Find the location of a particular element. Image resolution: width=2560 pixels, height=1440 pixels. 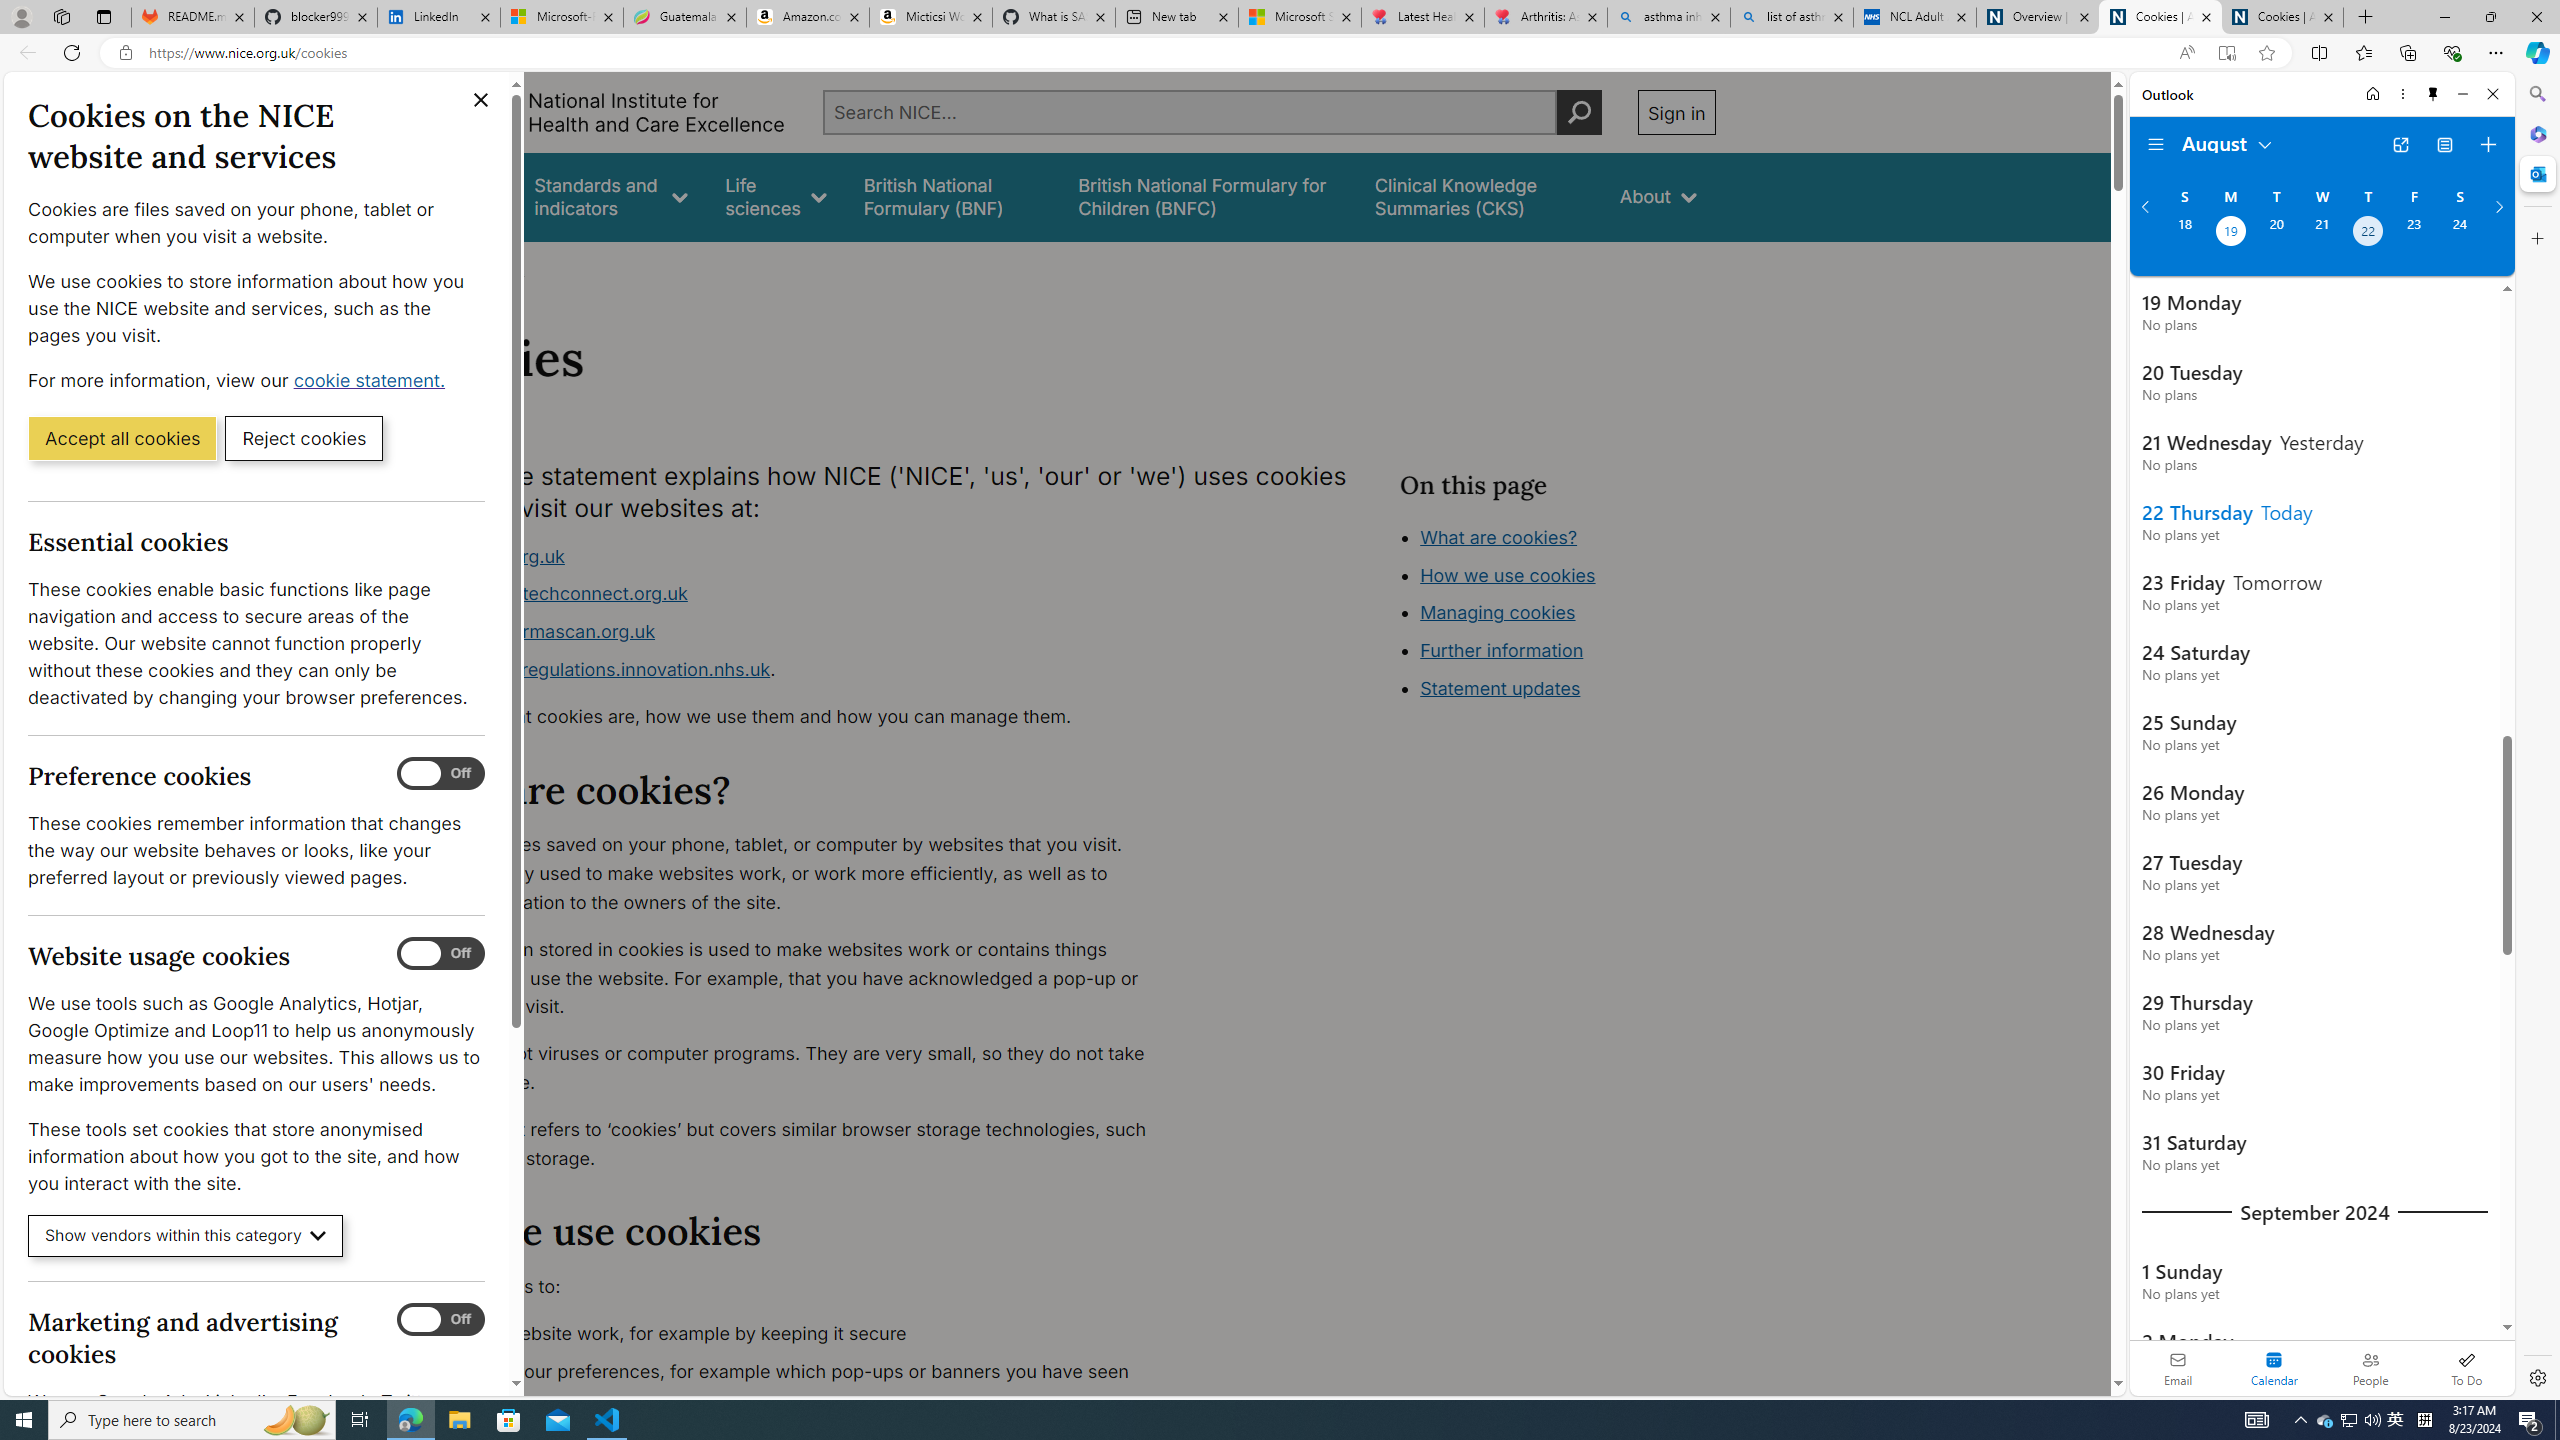

www.ukpharmascan.org.uk is located at coordinates (537, 632).